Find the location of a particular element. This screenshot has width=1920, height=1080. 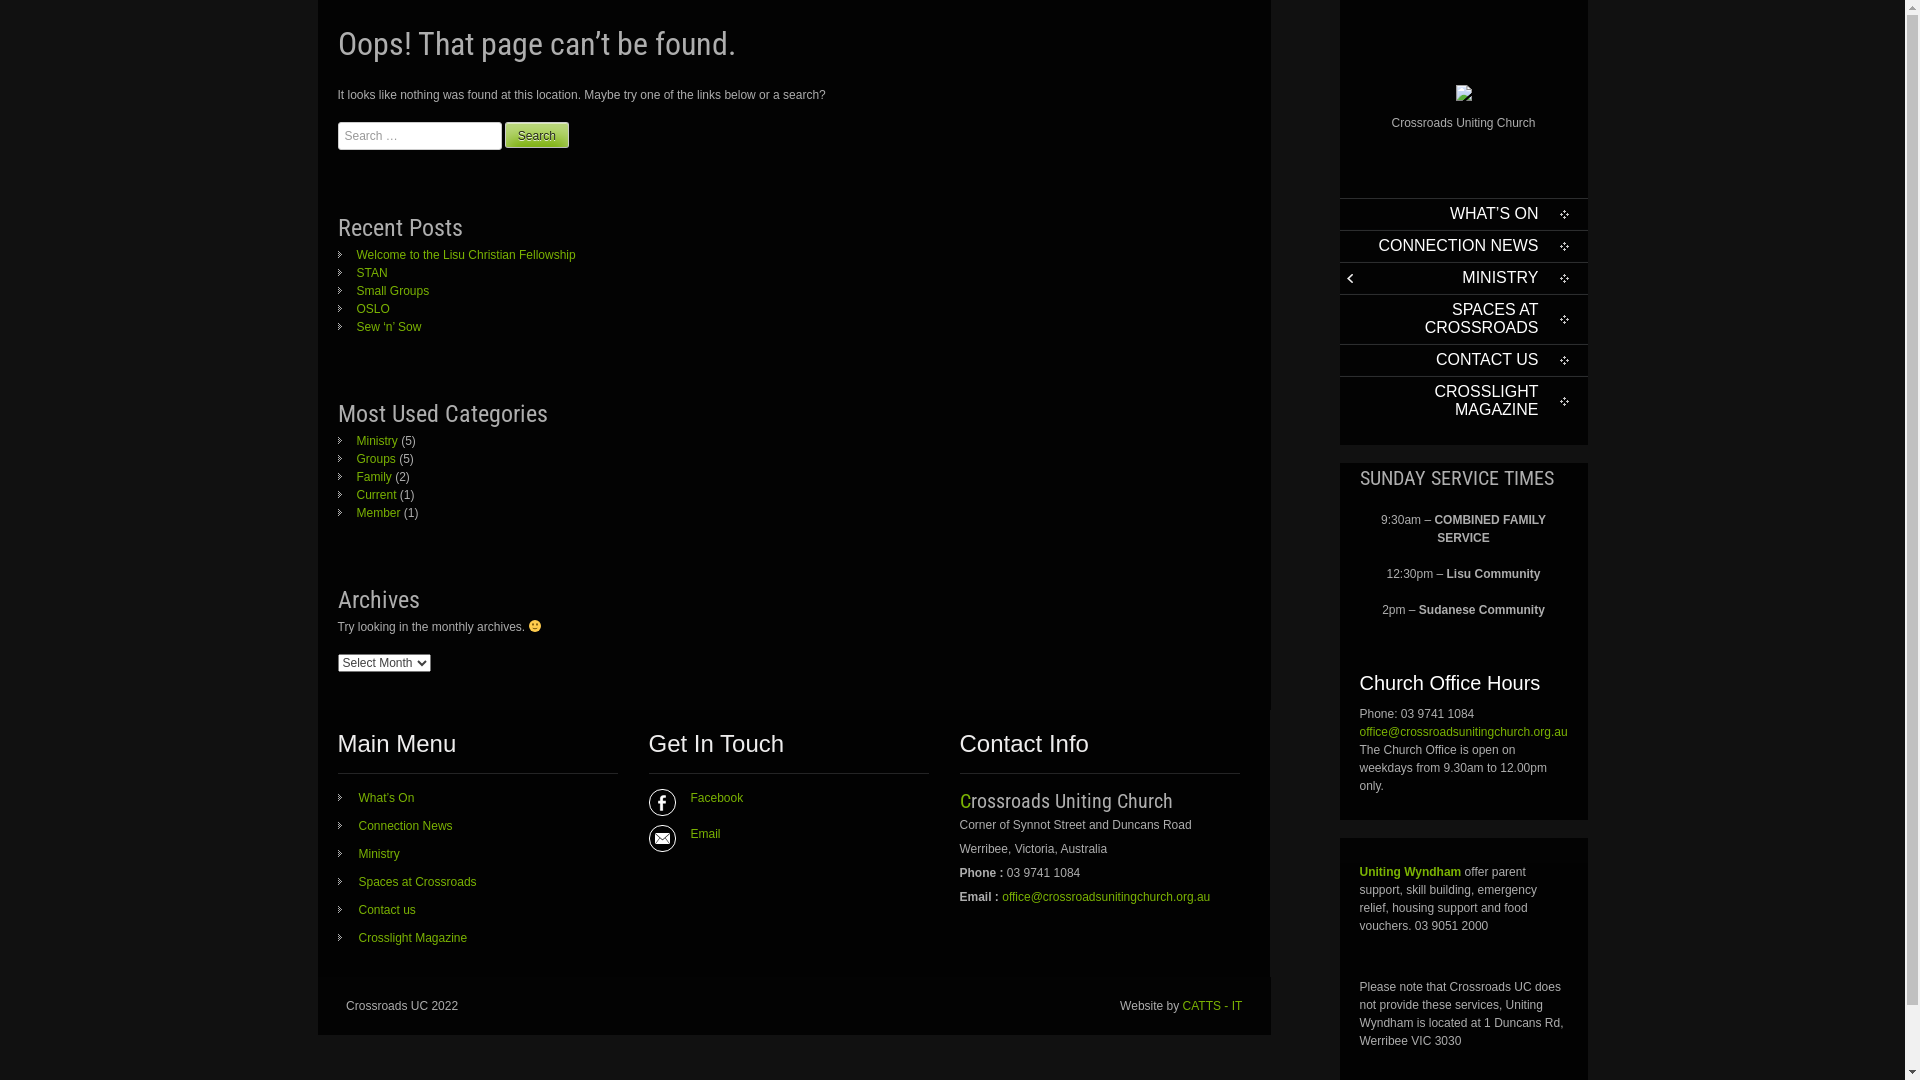

SKIP TO CONTENT is located at coordinates (1376, 224).